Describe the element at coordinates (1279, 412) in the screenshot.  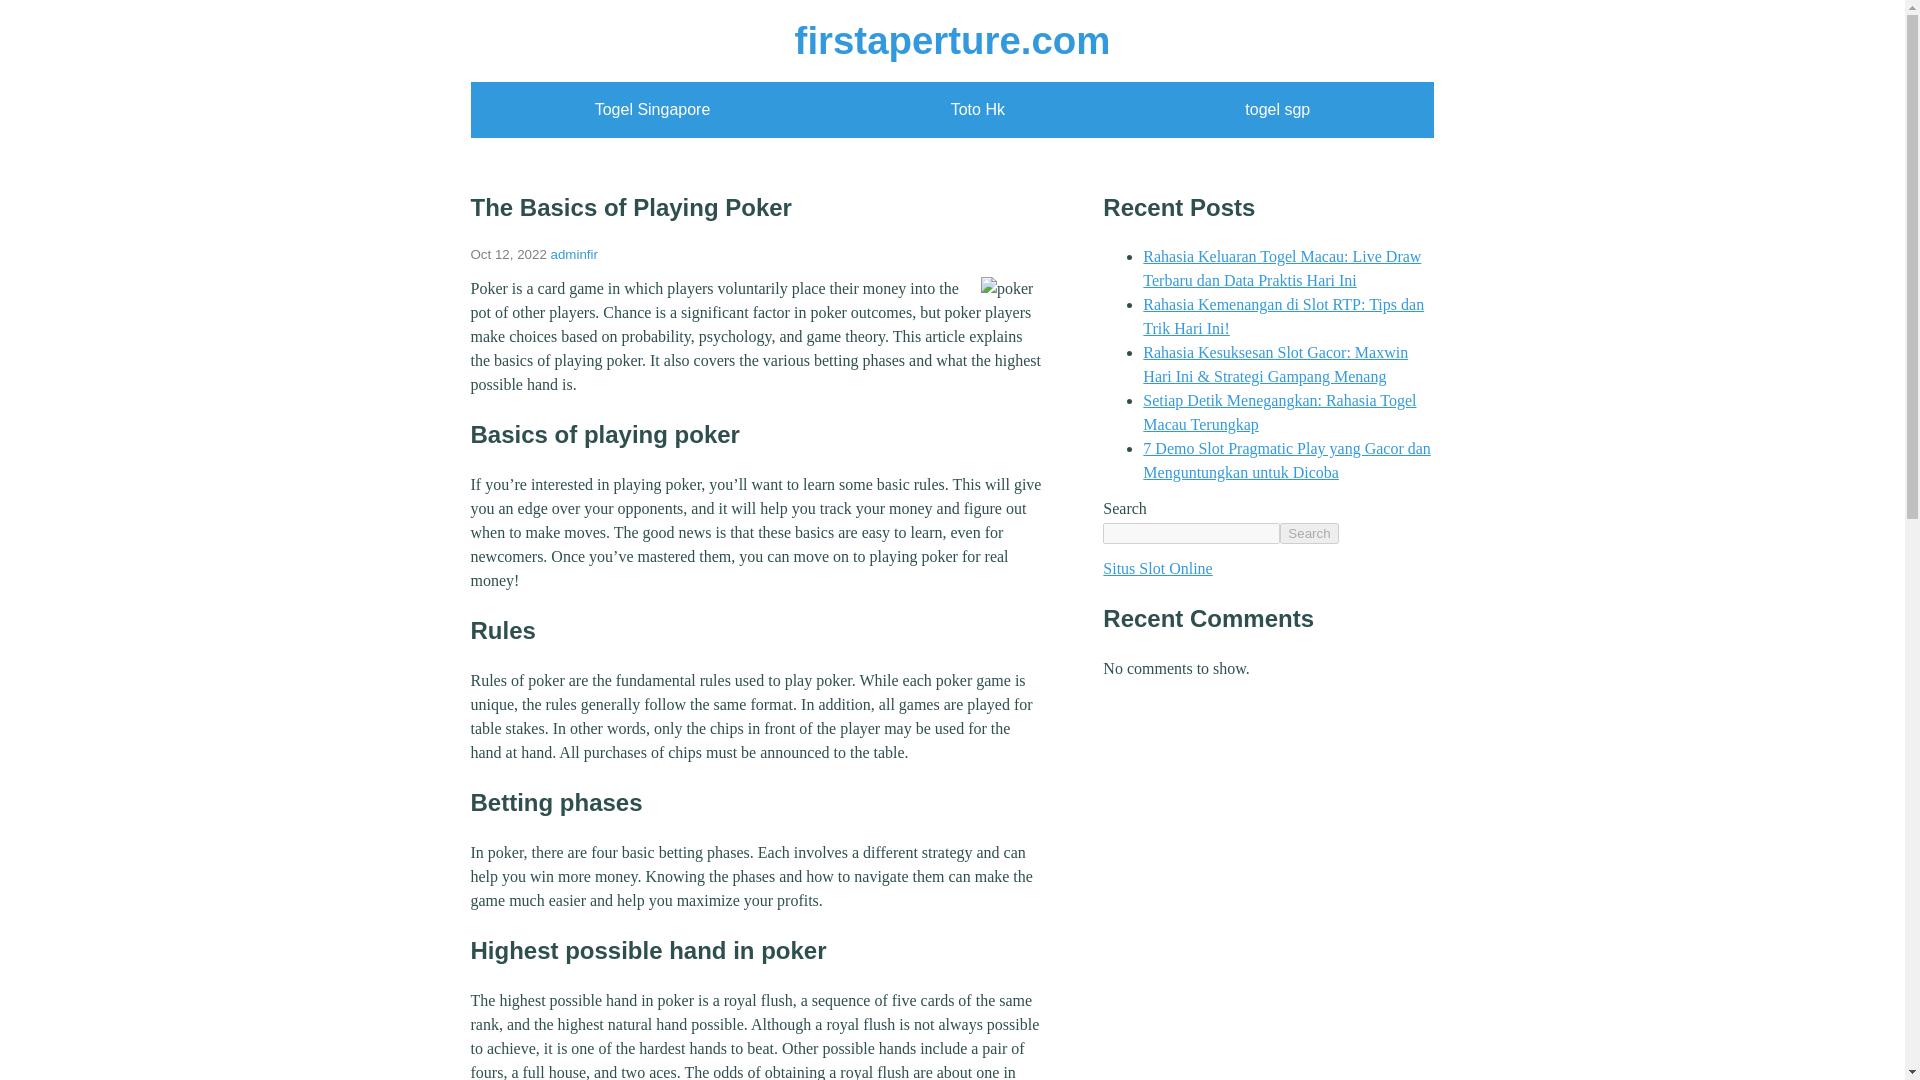
I see `Setiap Detik Menegangkan: Rahasia Togel Macau Terungkap` at that location.